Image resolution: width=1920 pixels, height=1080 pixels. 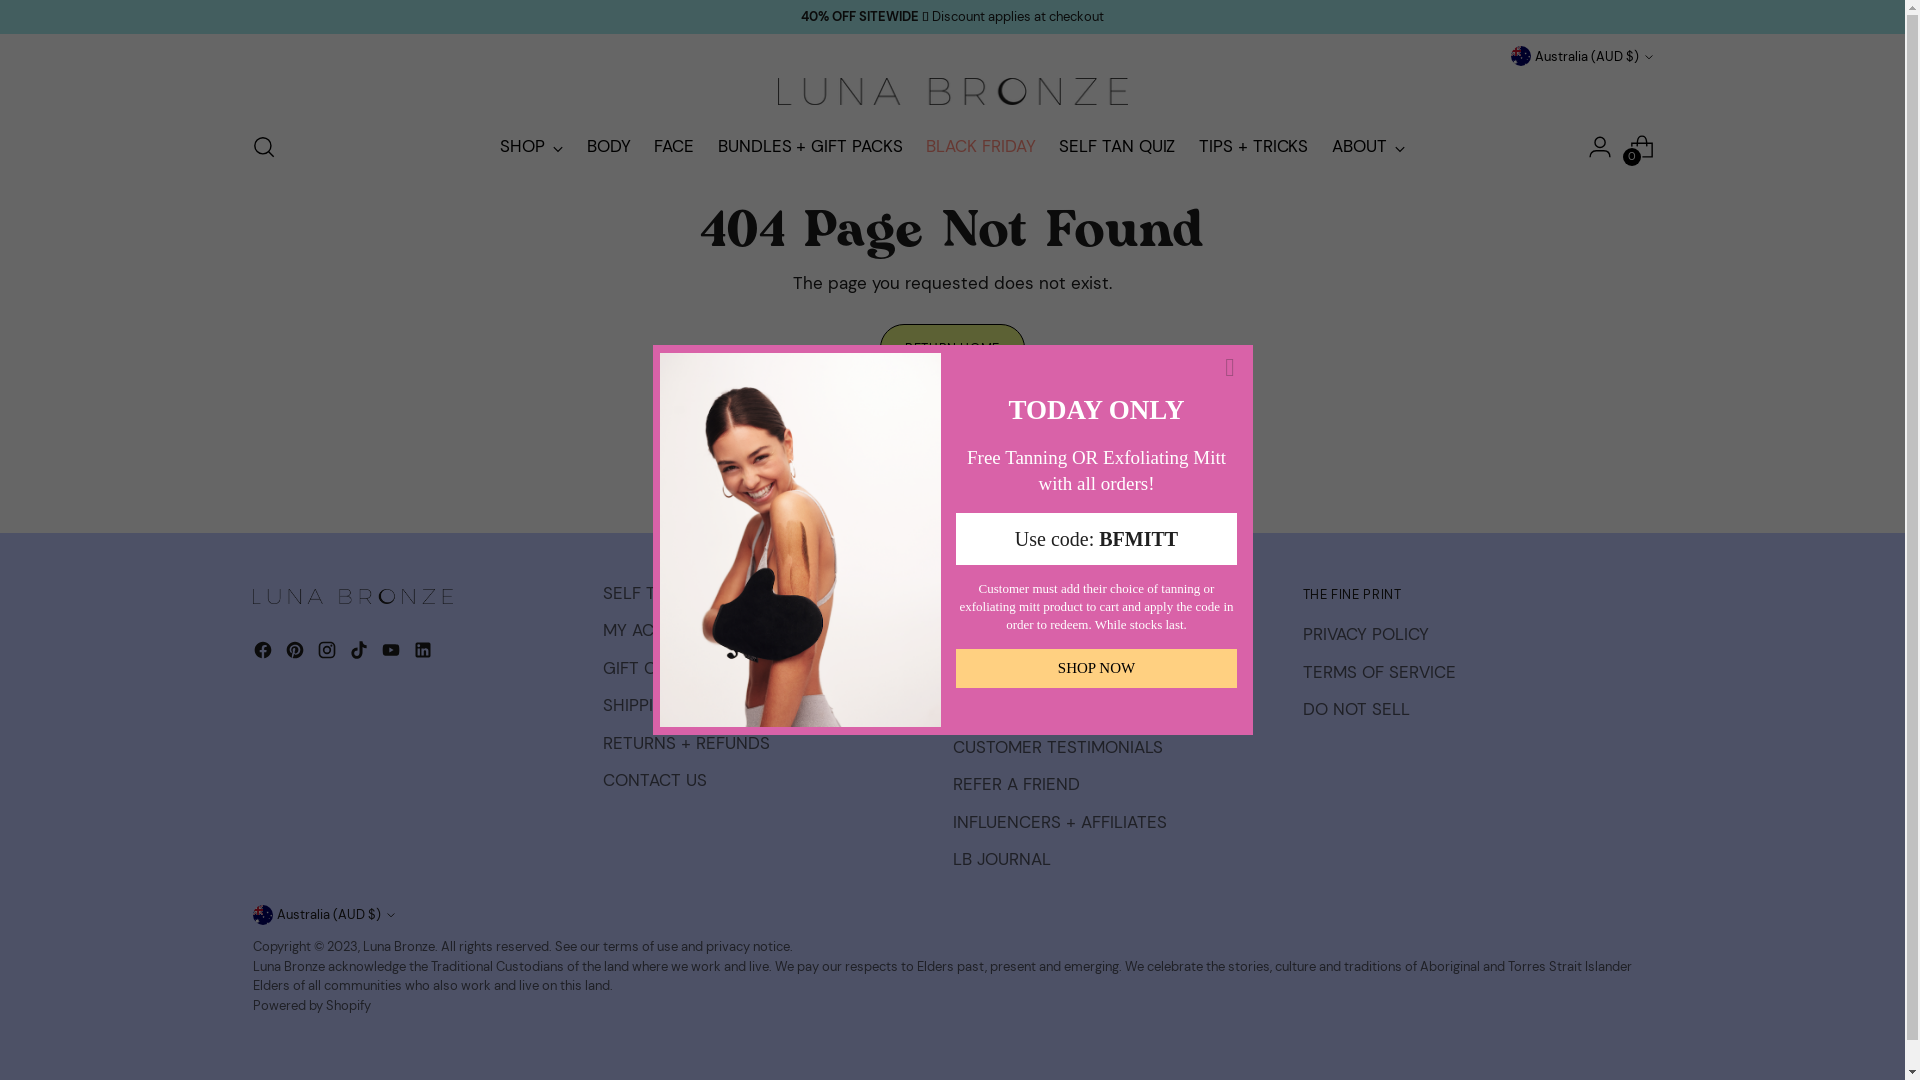 I want to click on TIPS + TRICKS, so click(x=1254, y=147).